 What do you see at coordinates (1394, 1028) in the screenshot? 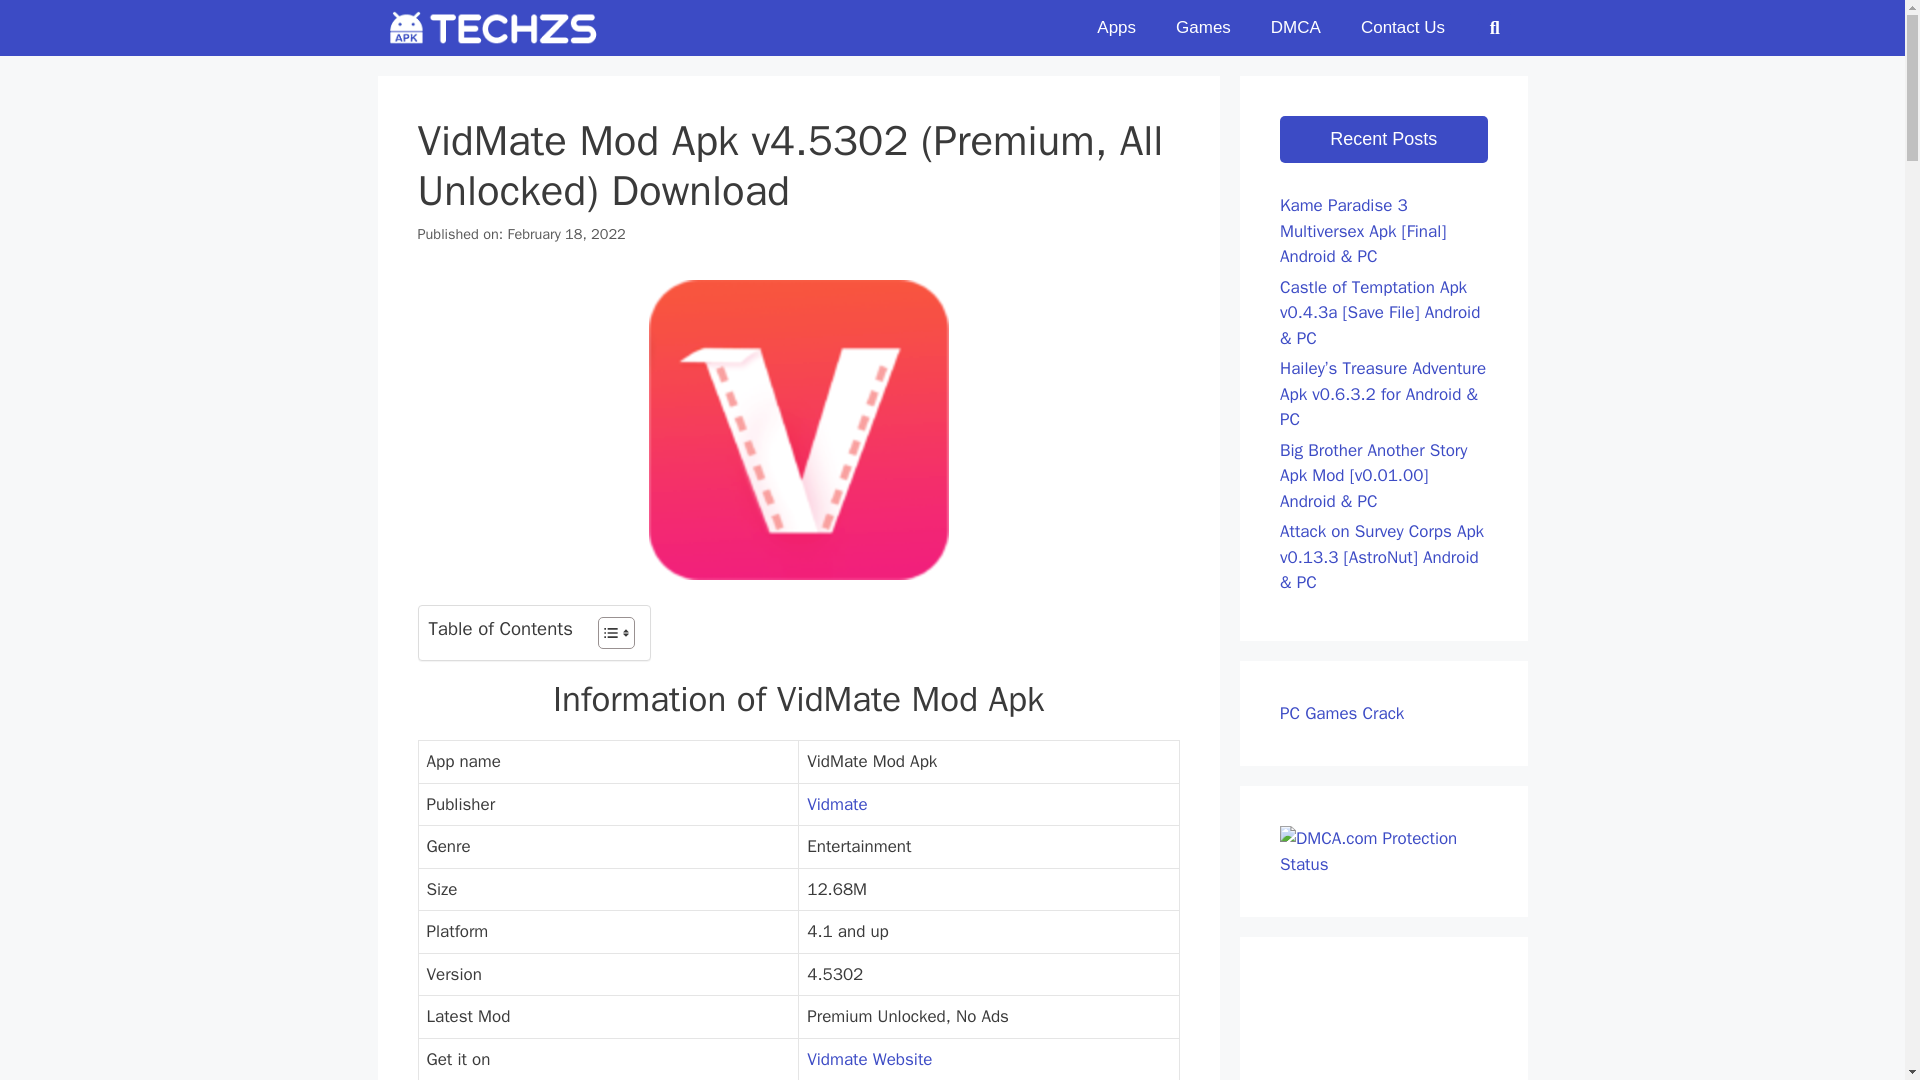
I see `Advertisement` at bounding box center [1394, 1028].